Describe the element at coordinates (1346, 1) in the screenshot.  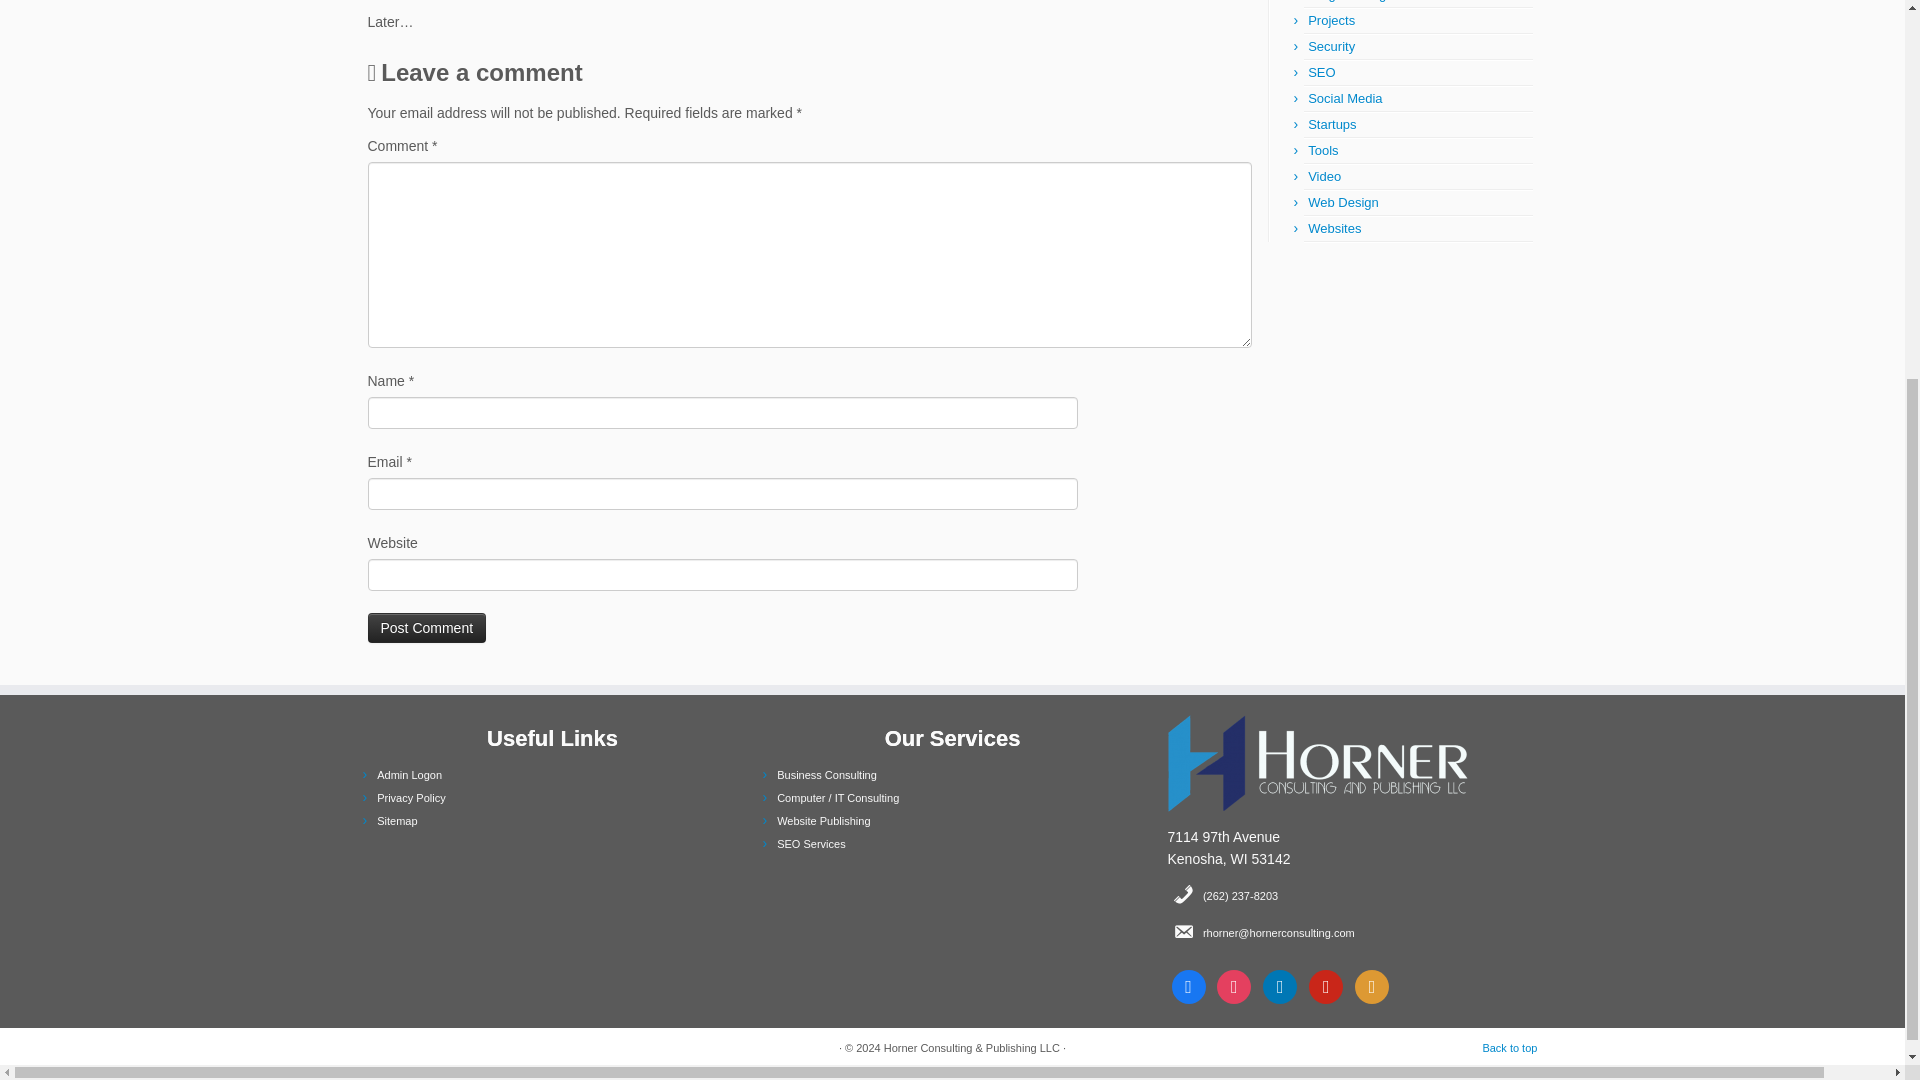
I see `Programming` at that location.